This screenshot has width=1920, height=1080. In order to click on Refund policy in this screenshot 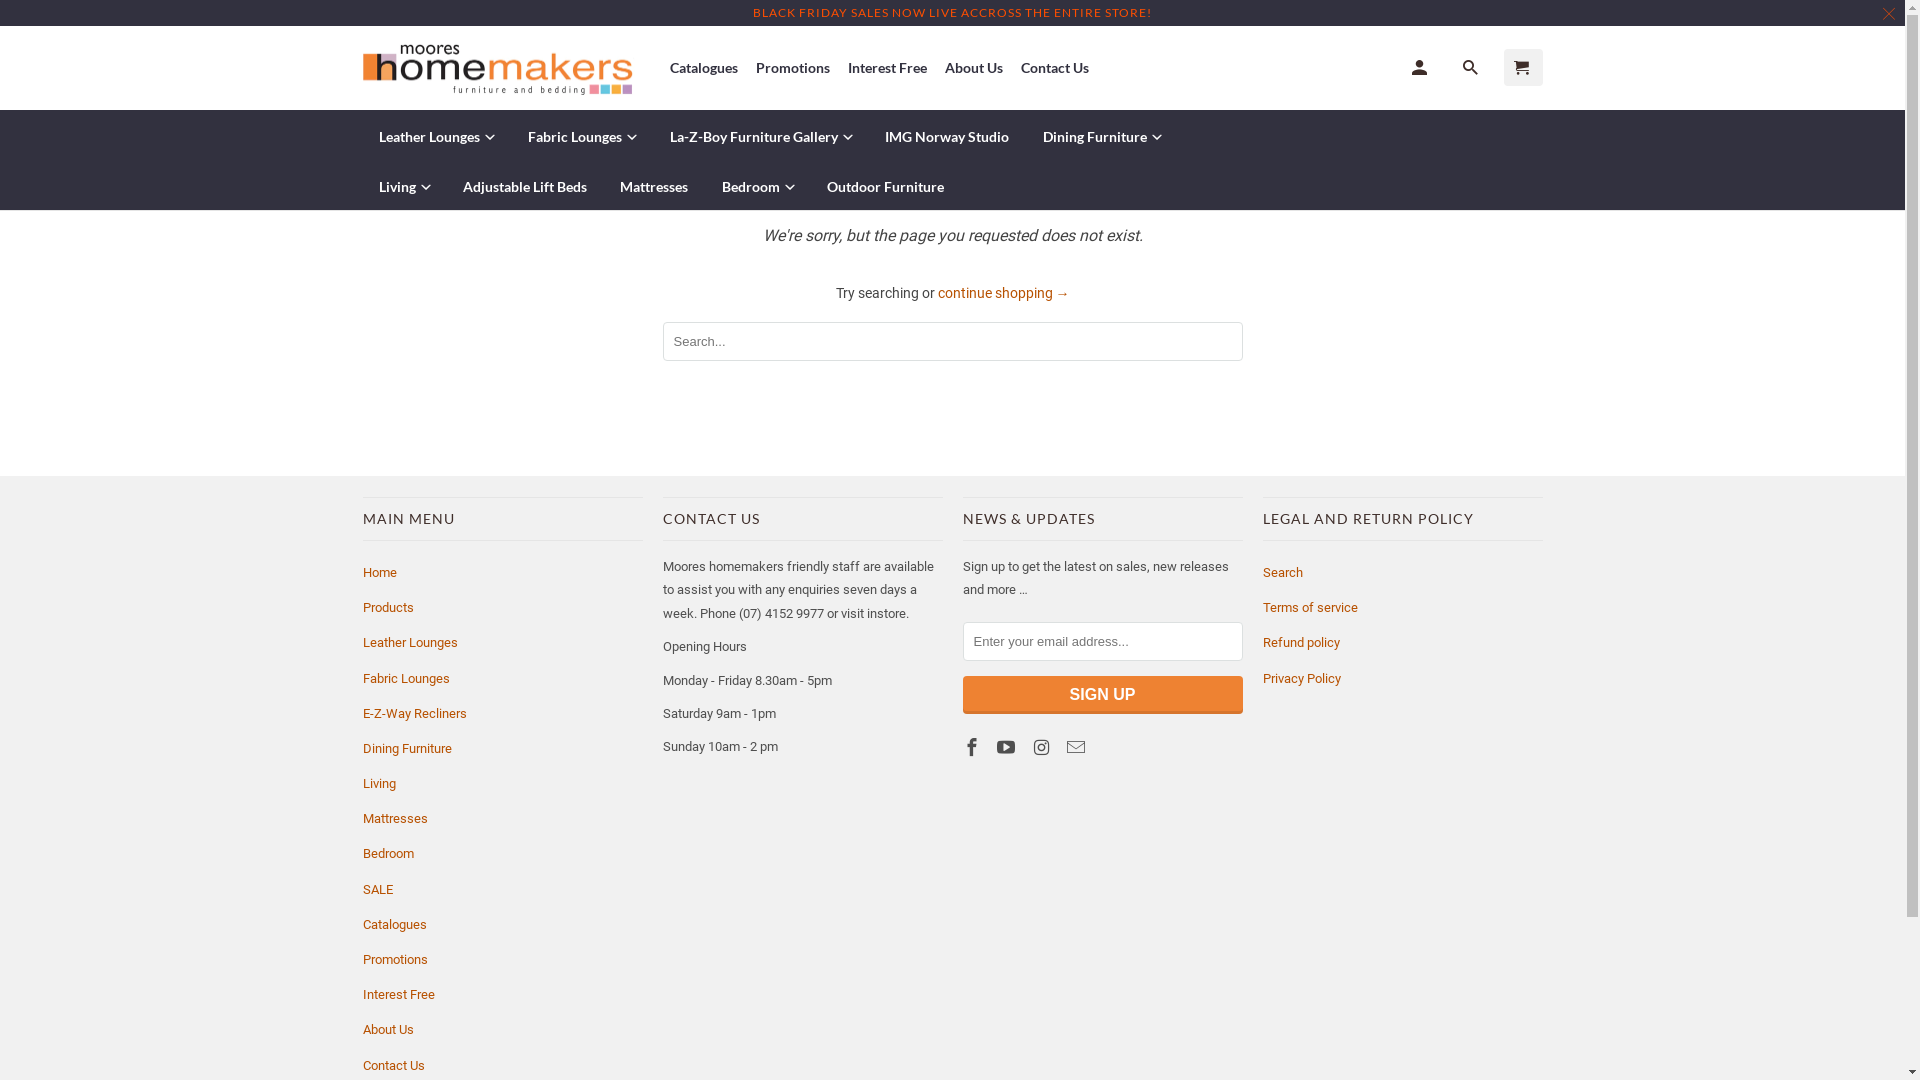, I will do `click(1300, 642)`.